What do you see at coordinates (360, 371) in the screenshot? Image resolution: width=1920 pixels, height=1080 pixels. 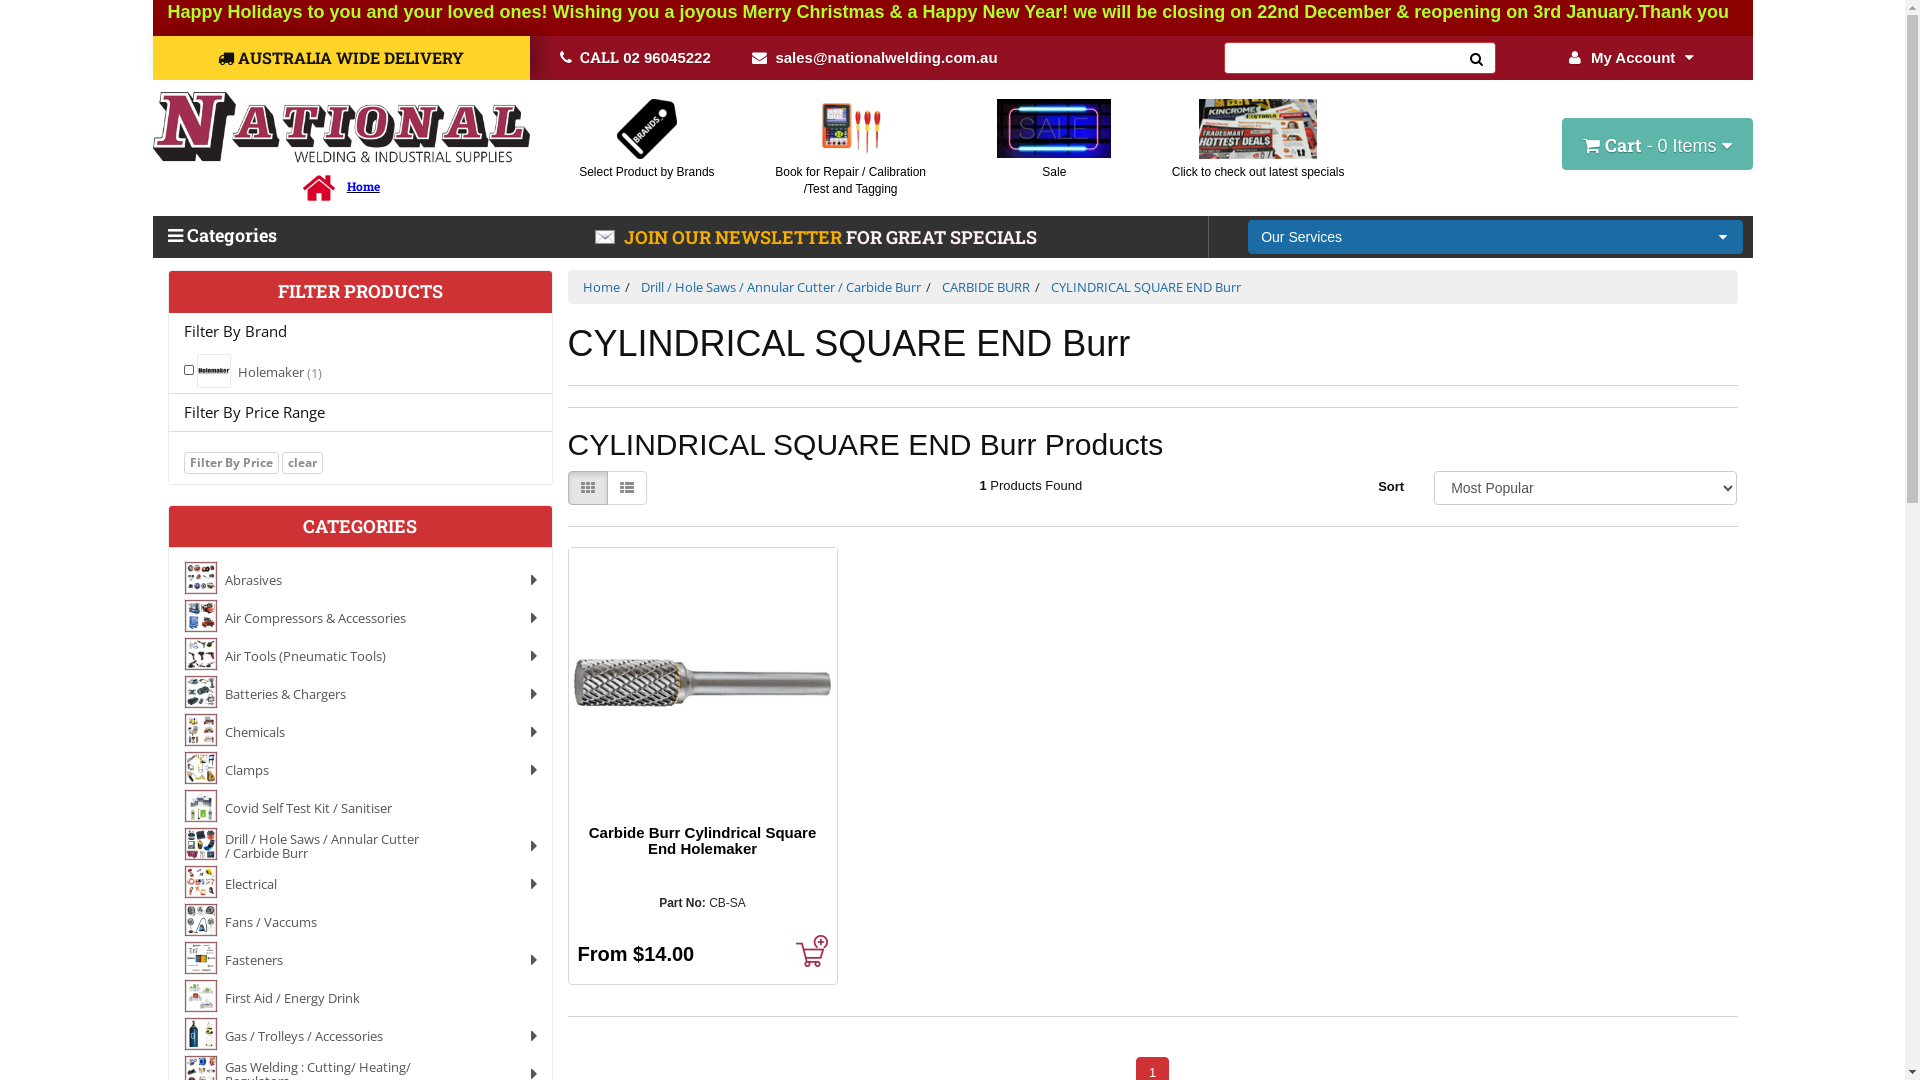 I see `HolemakerHolemaker (1)` at bounding box center [360, 371].